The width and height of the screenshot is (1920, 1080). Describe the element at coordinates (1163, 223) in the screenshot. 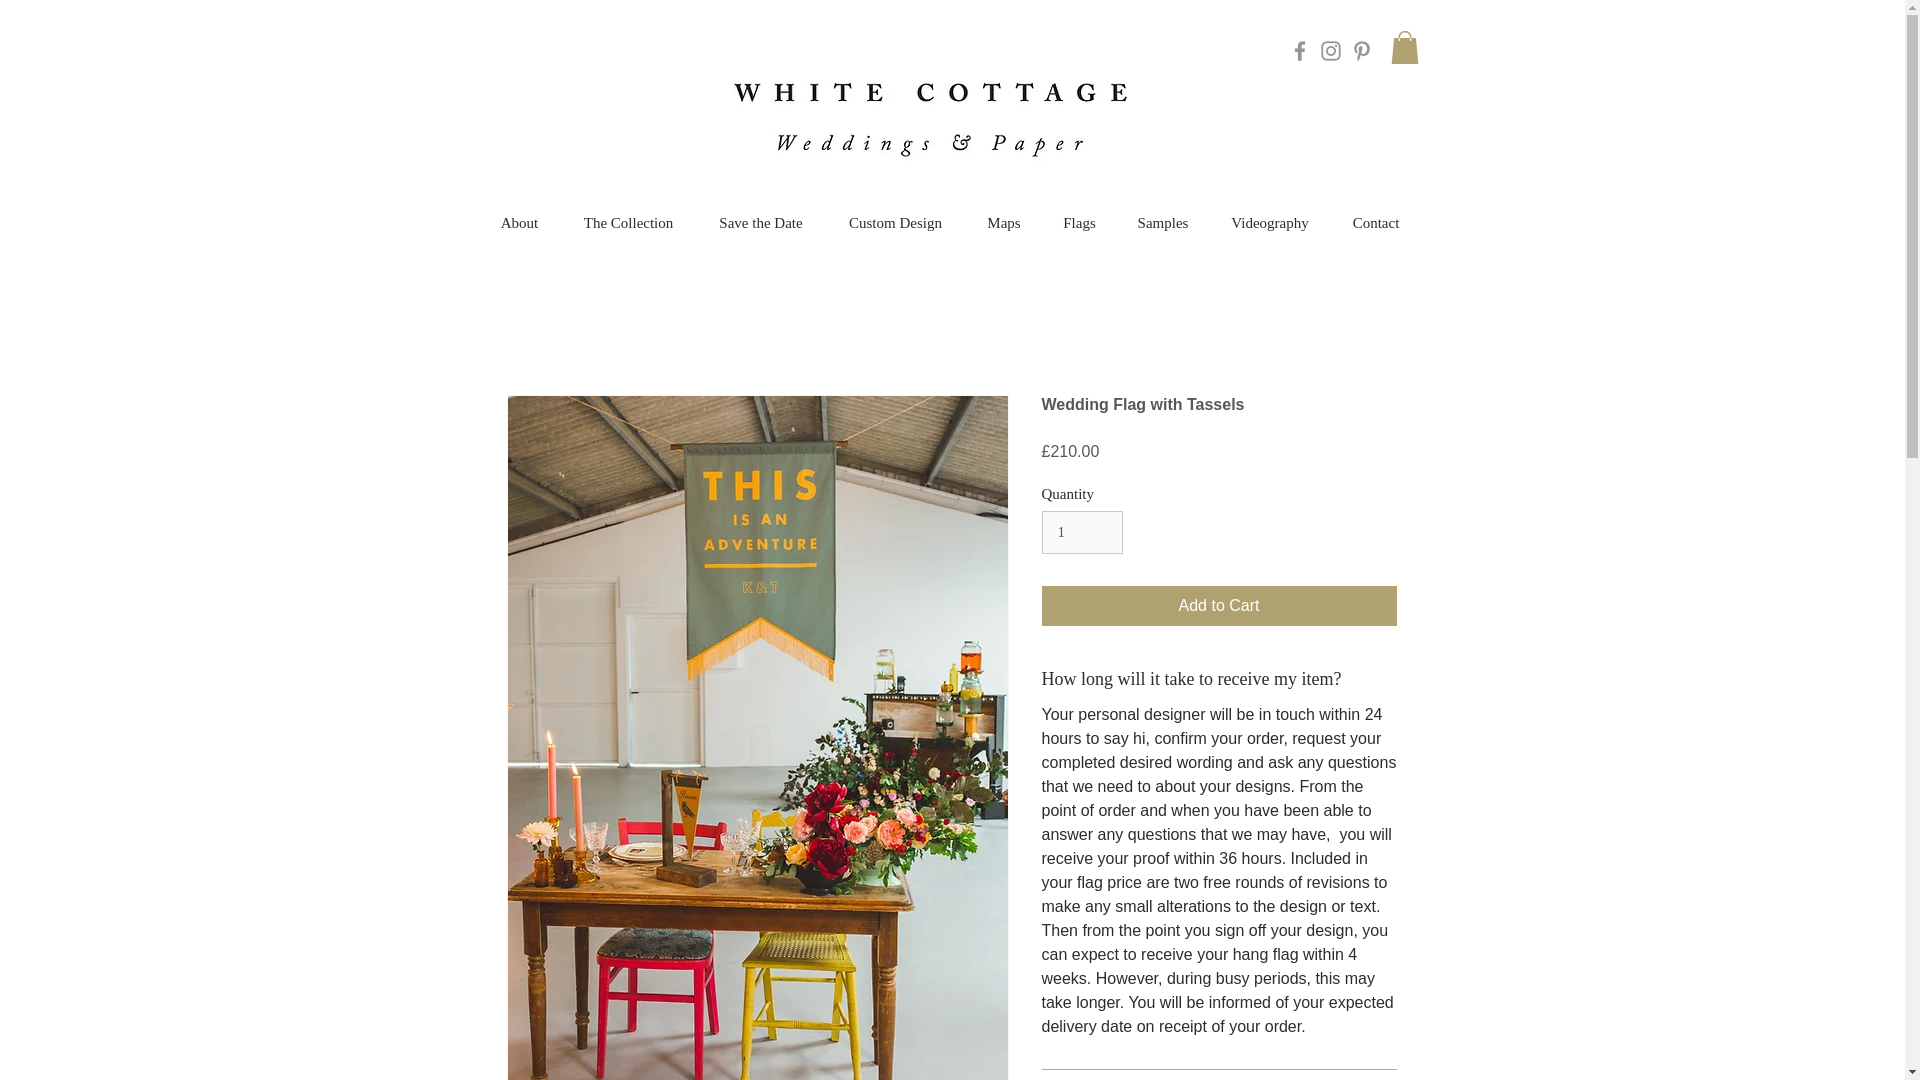

I see `Samples` at that location.